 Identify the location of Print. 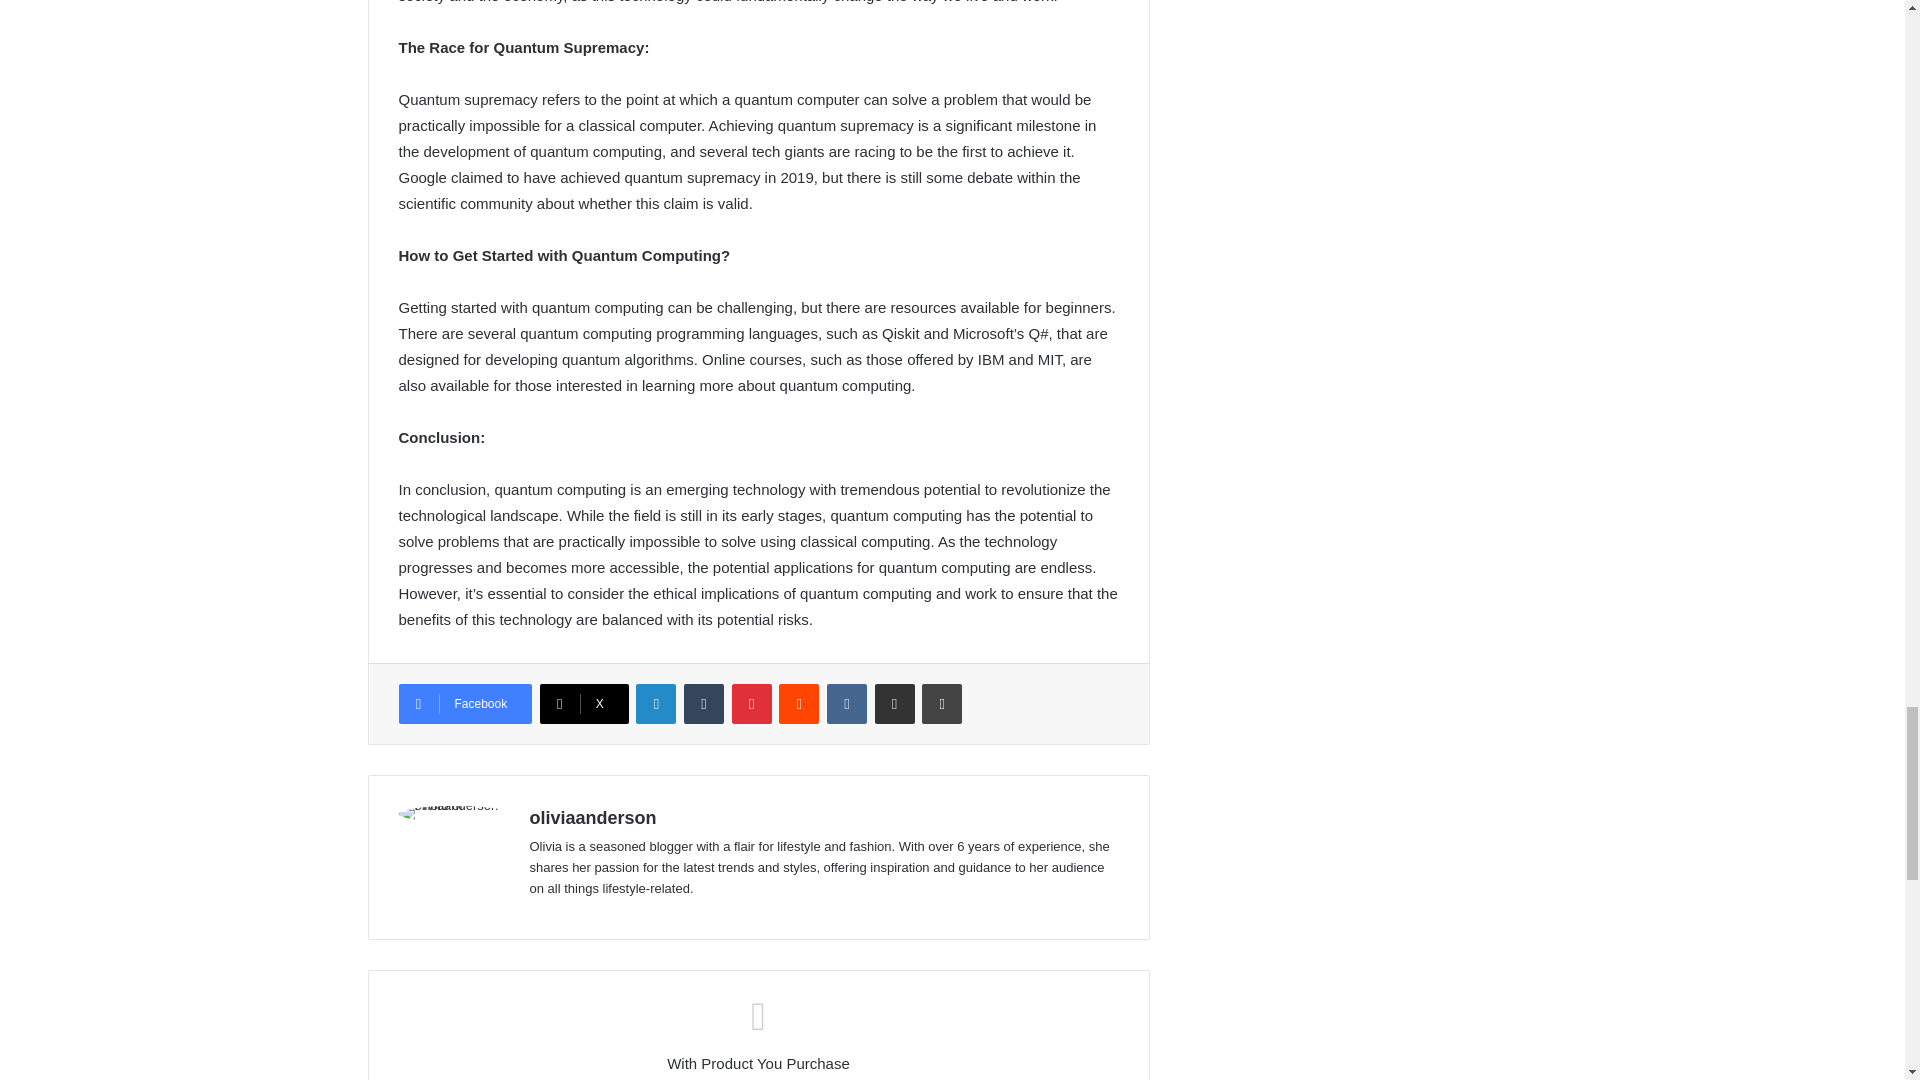
(941, 703).